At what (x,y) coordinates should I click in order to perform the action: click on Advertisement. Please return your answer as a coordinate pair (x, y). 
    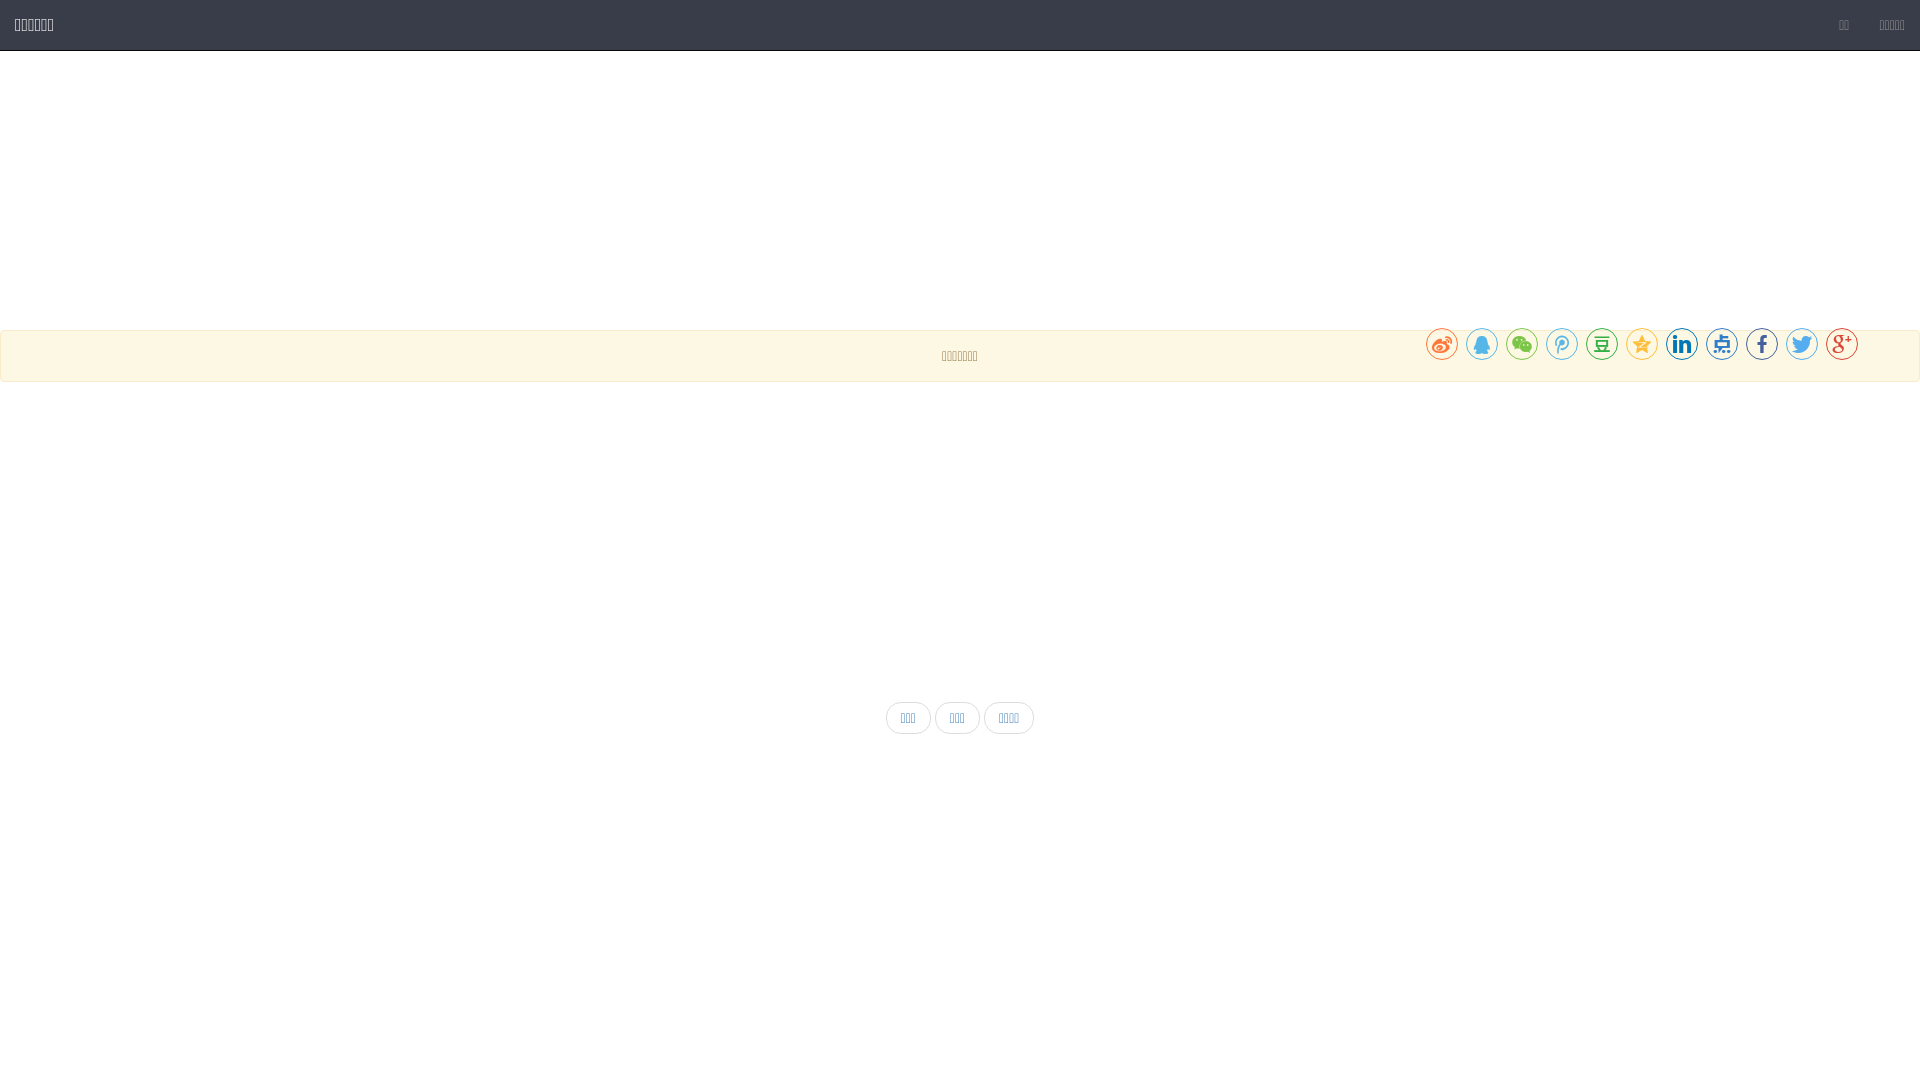
    Looking at the image, I should click on (600, 894).